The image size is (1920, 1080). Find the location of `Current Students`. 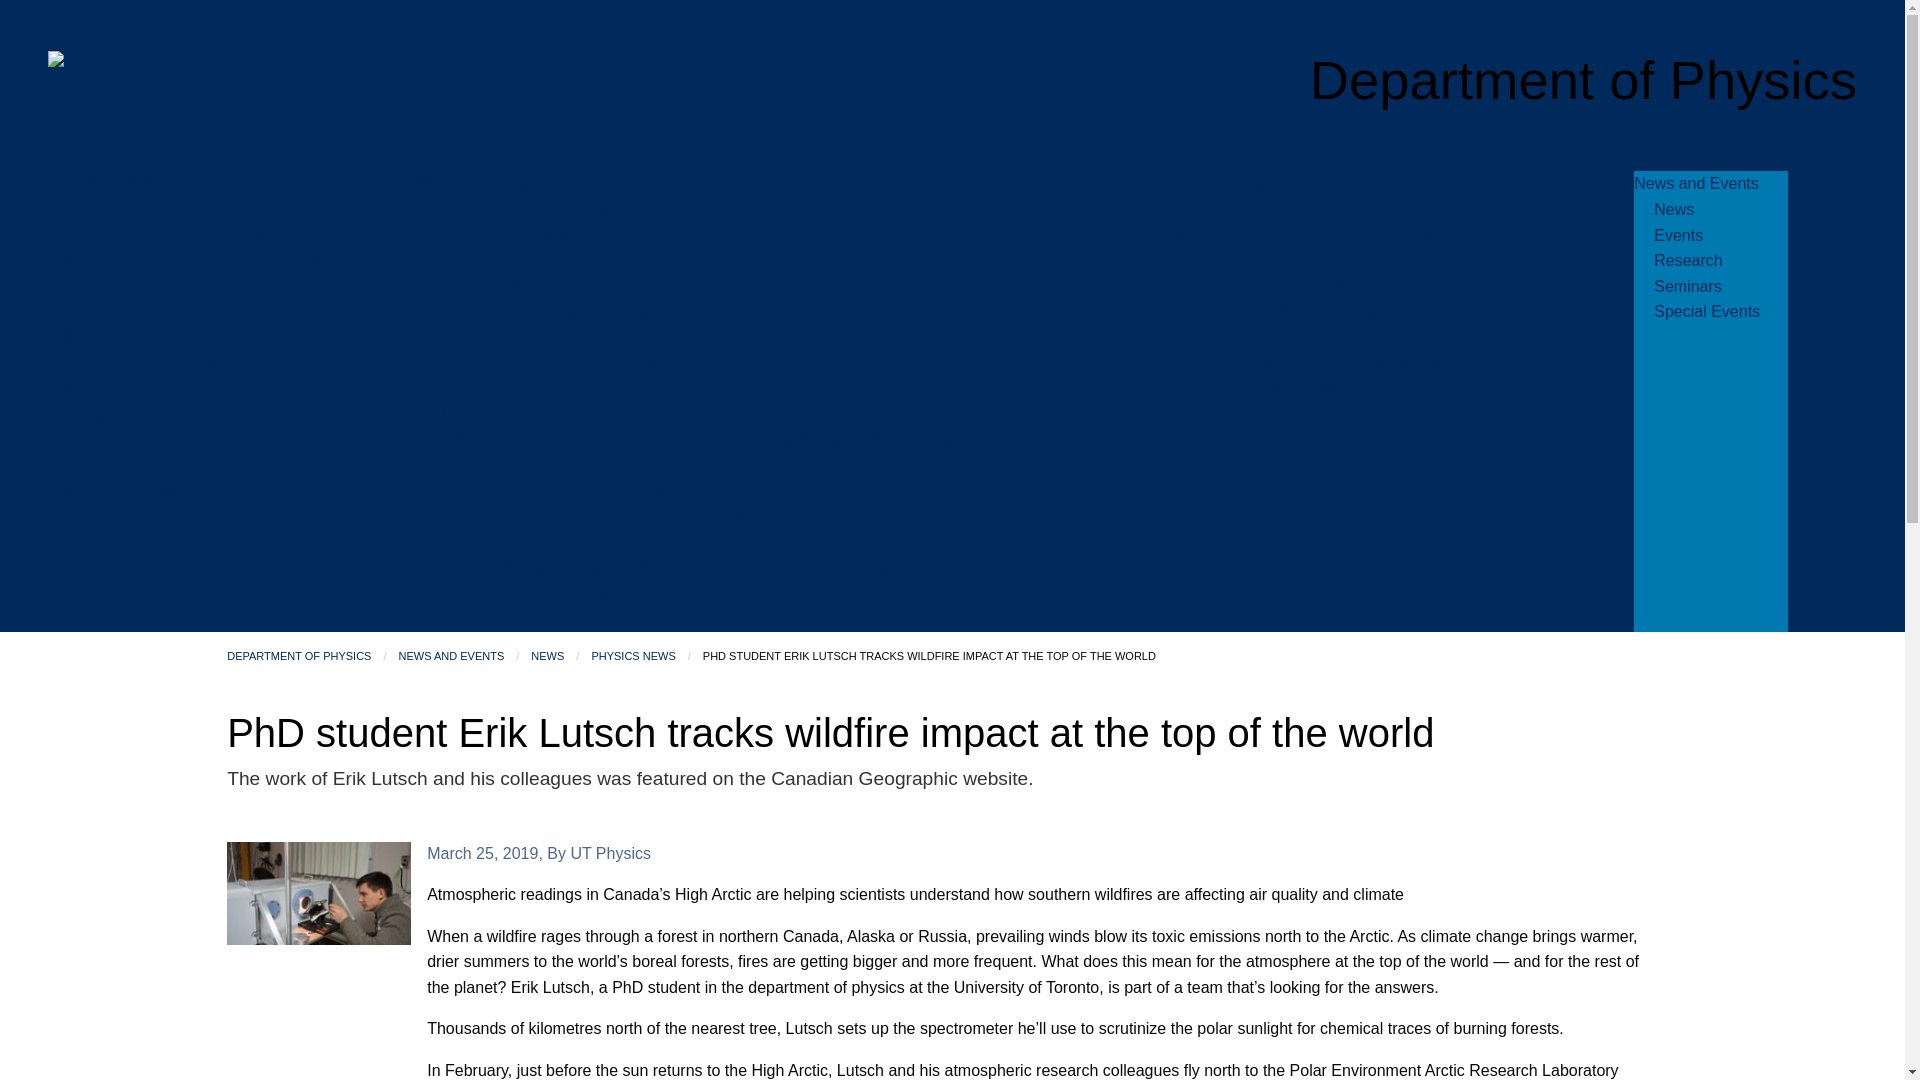

Current Students is located at coordinates (1118, 260).